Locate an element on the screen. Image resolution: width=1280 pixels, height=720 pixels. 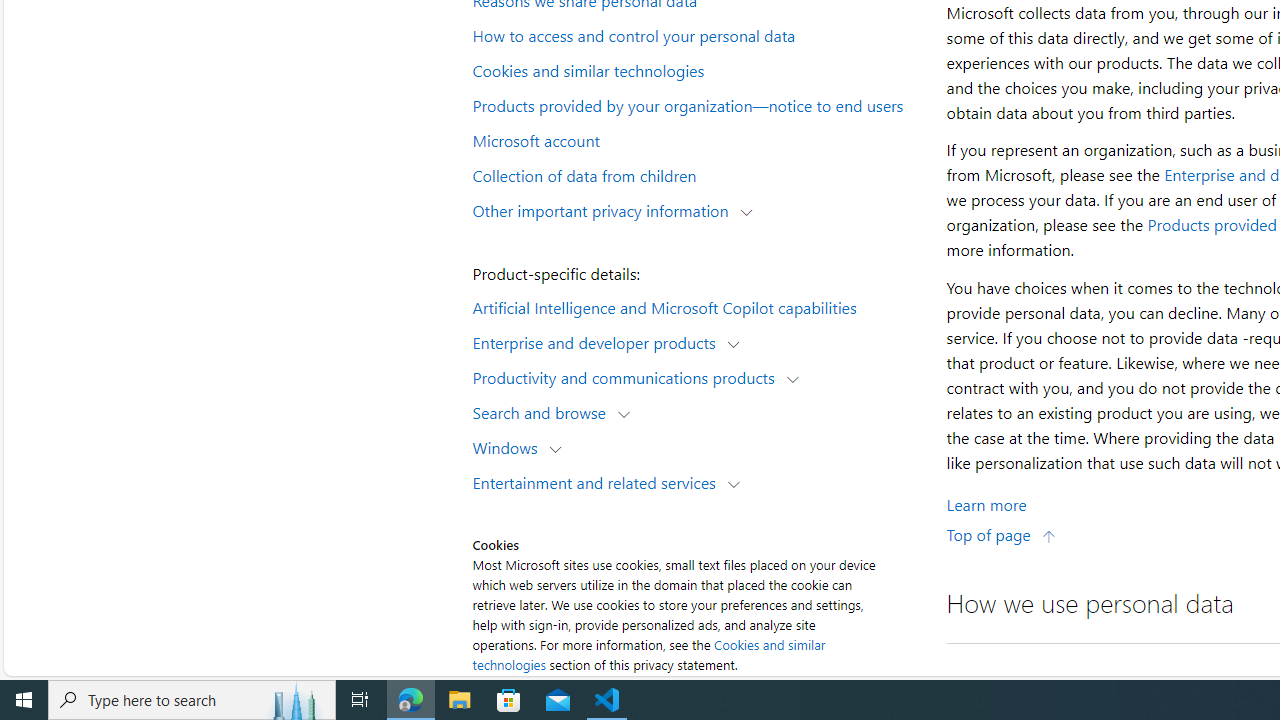
Collection of data from children is located at coordinates (696, 174).